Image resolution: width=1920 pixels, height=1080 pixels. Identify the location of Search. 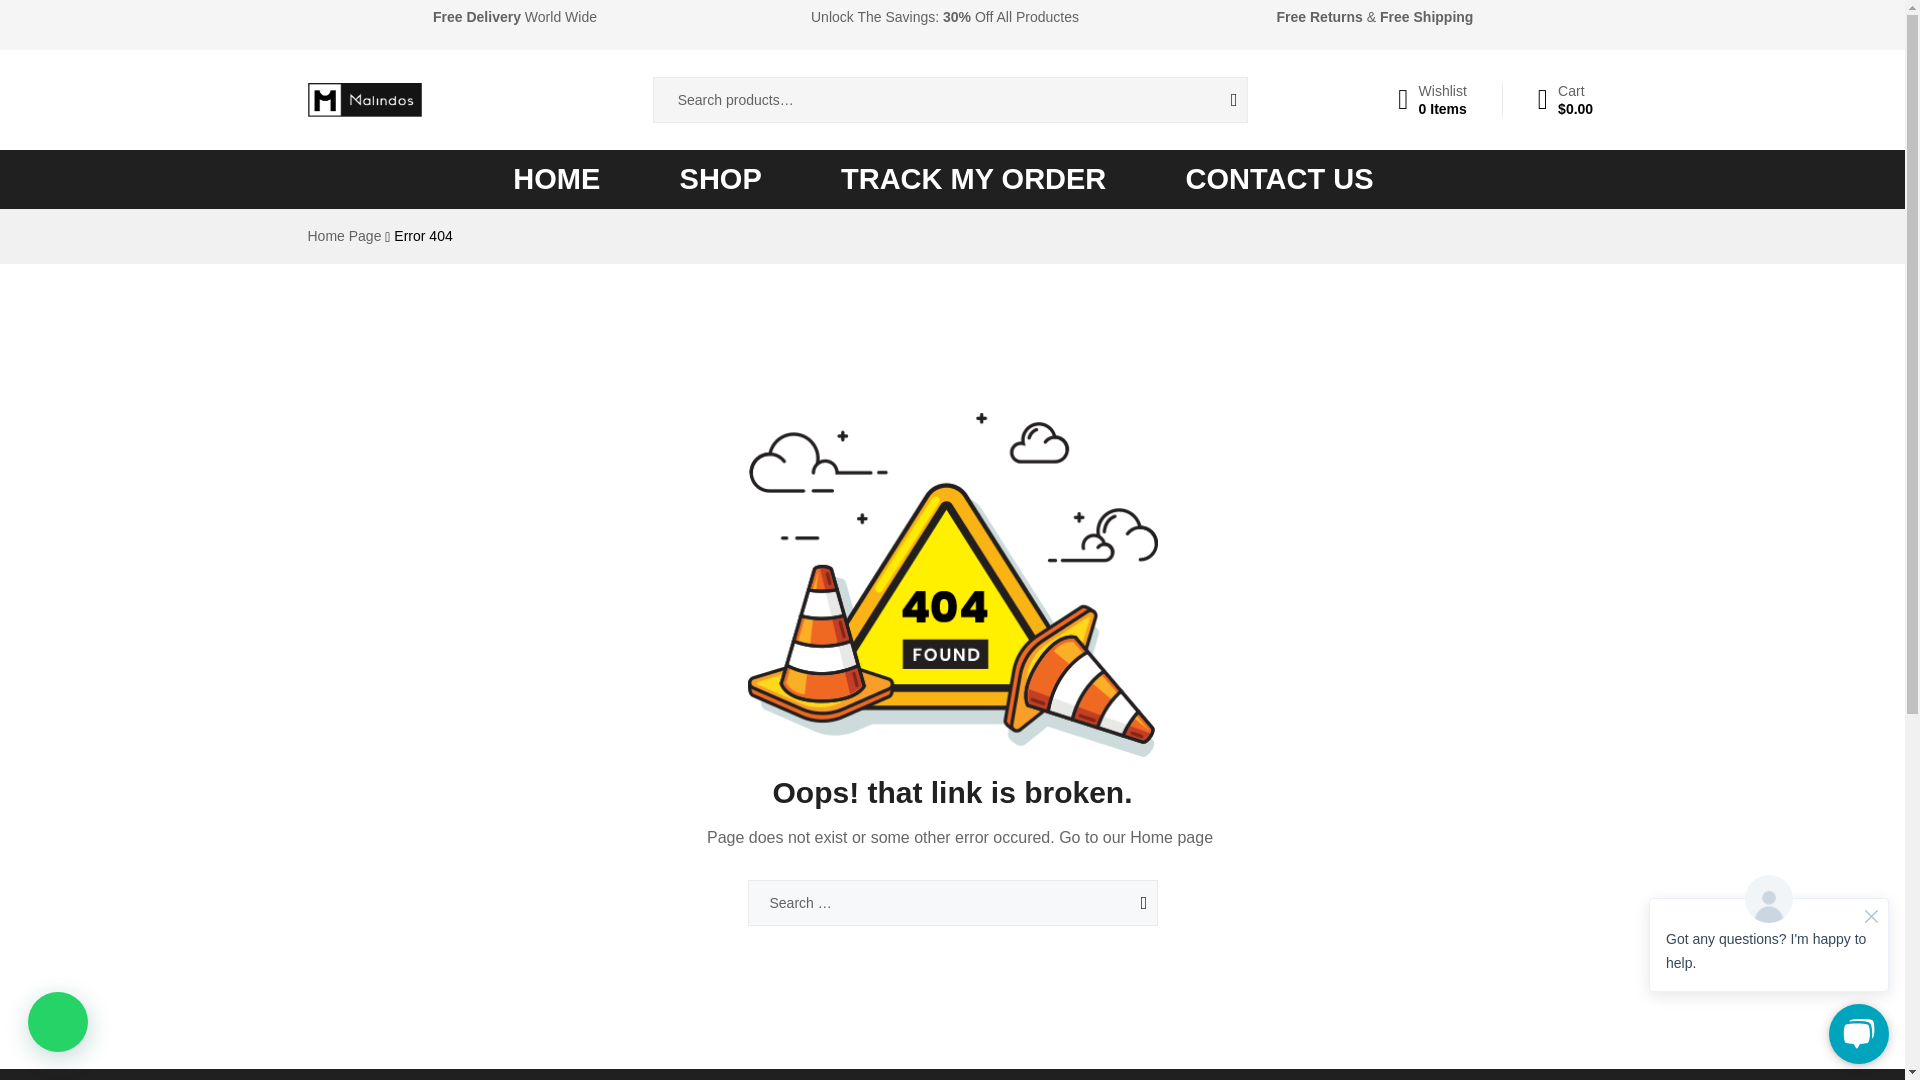
(1117, 902).